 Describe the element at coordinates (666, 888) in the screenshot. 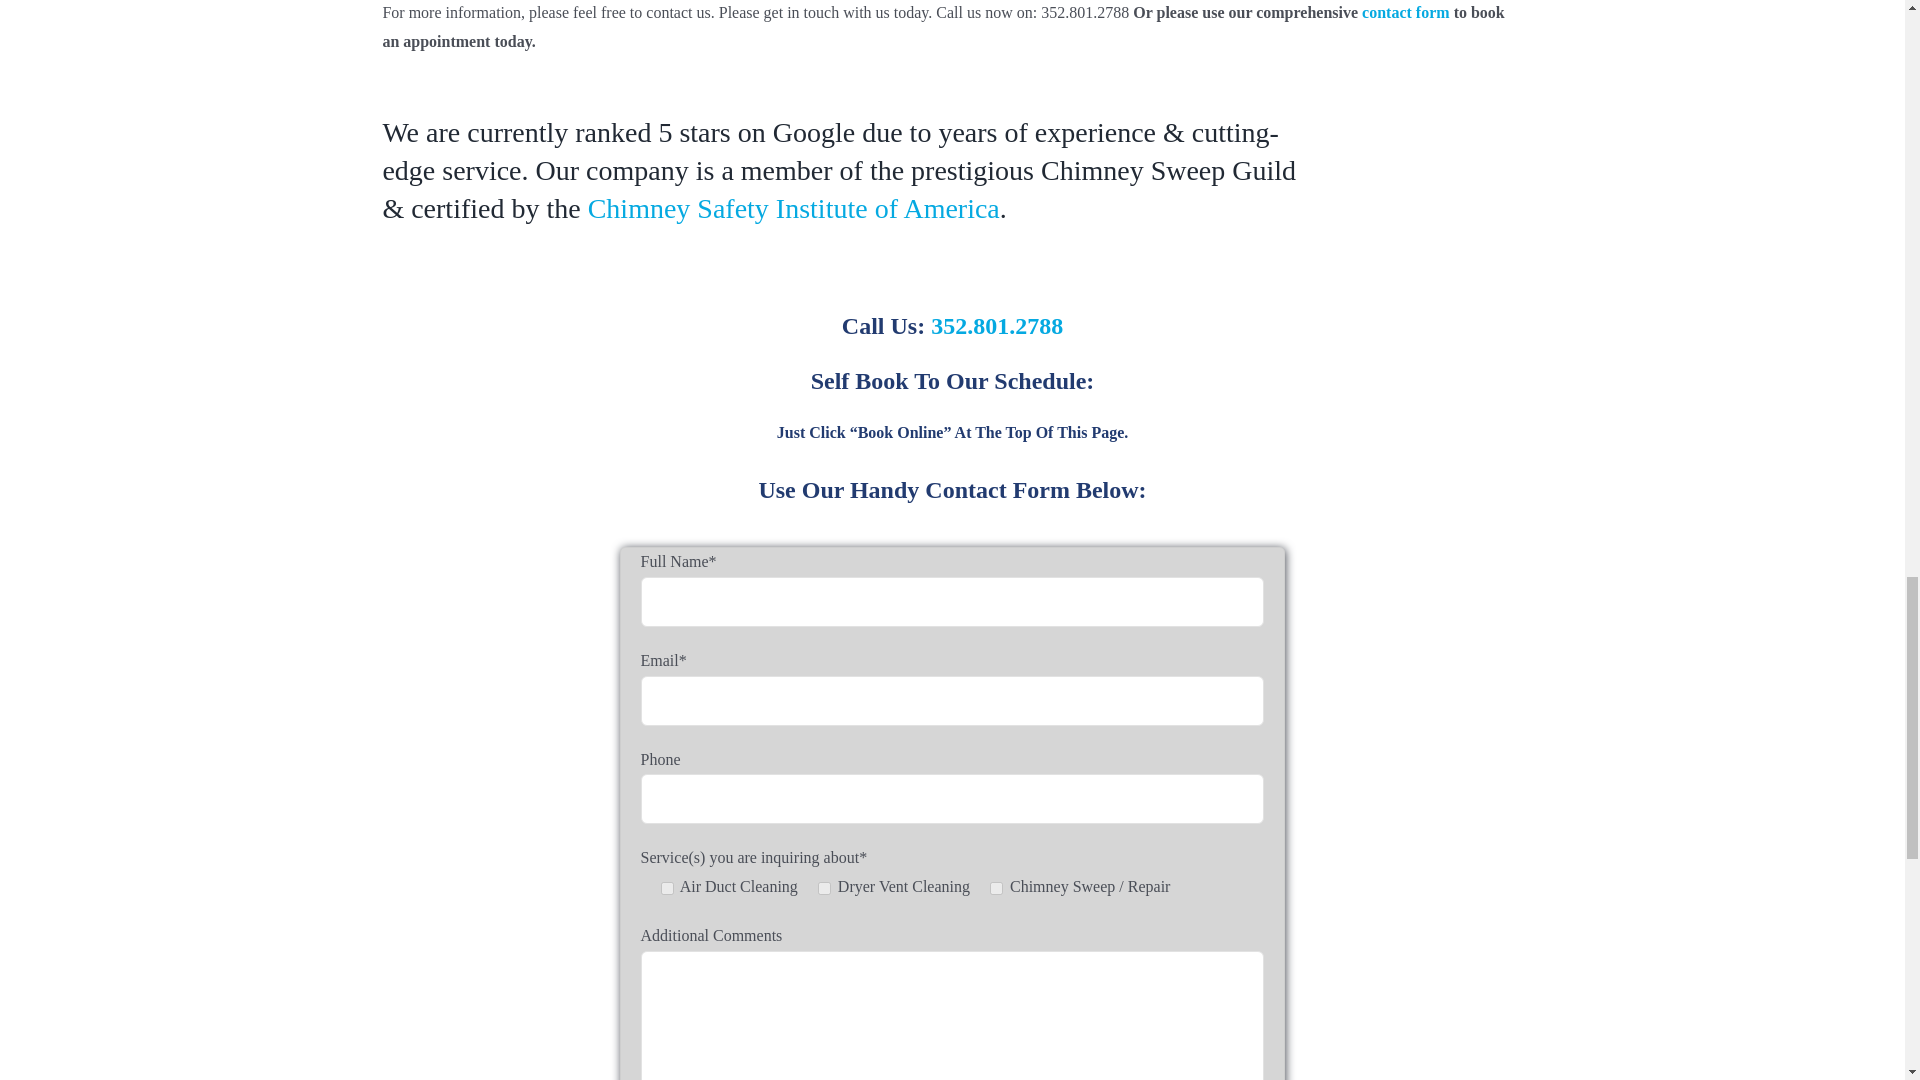

I see `Air Duct Cleaning` at that location.